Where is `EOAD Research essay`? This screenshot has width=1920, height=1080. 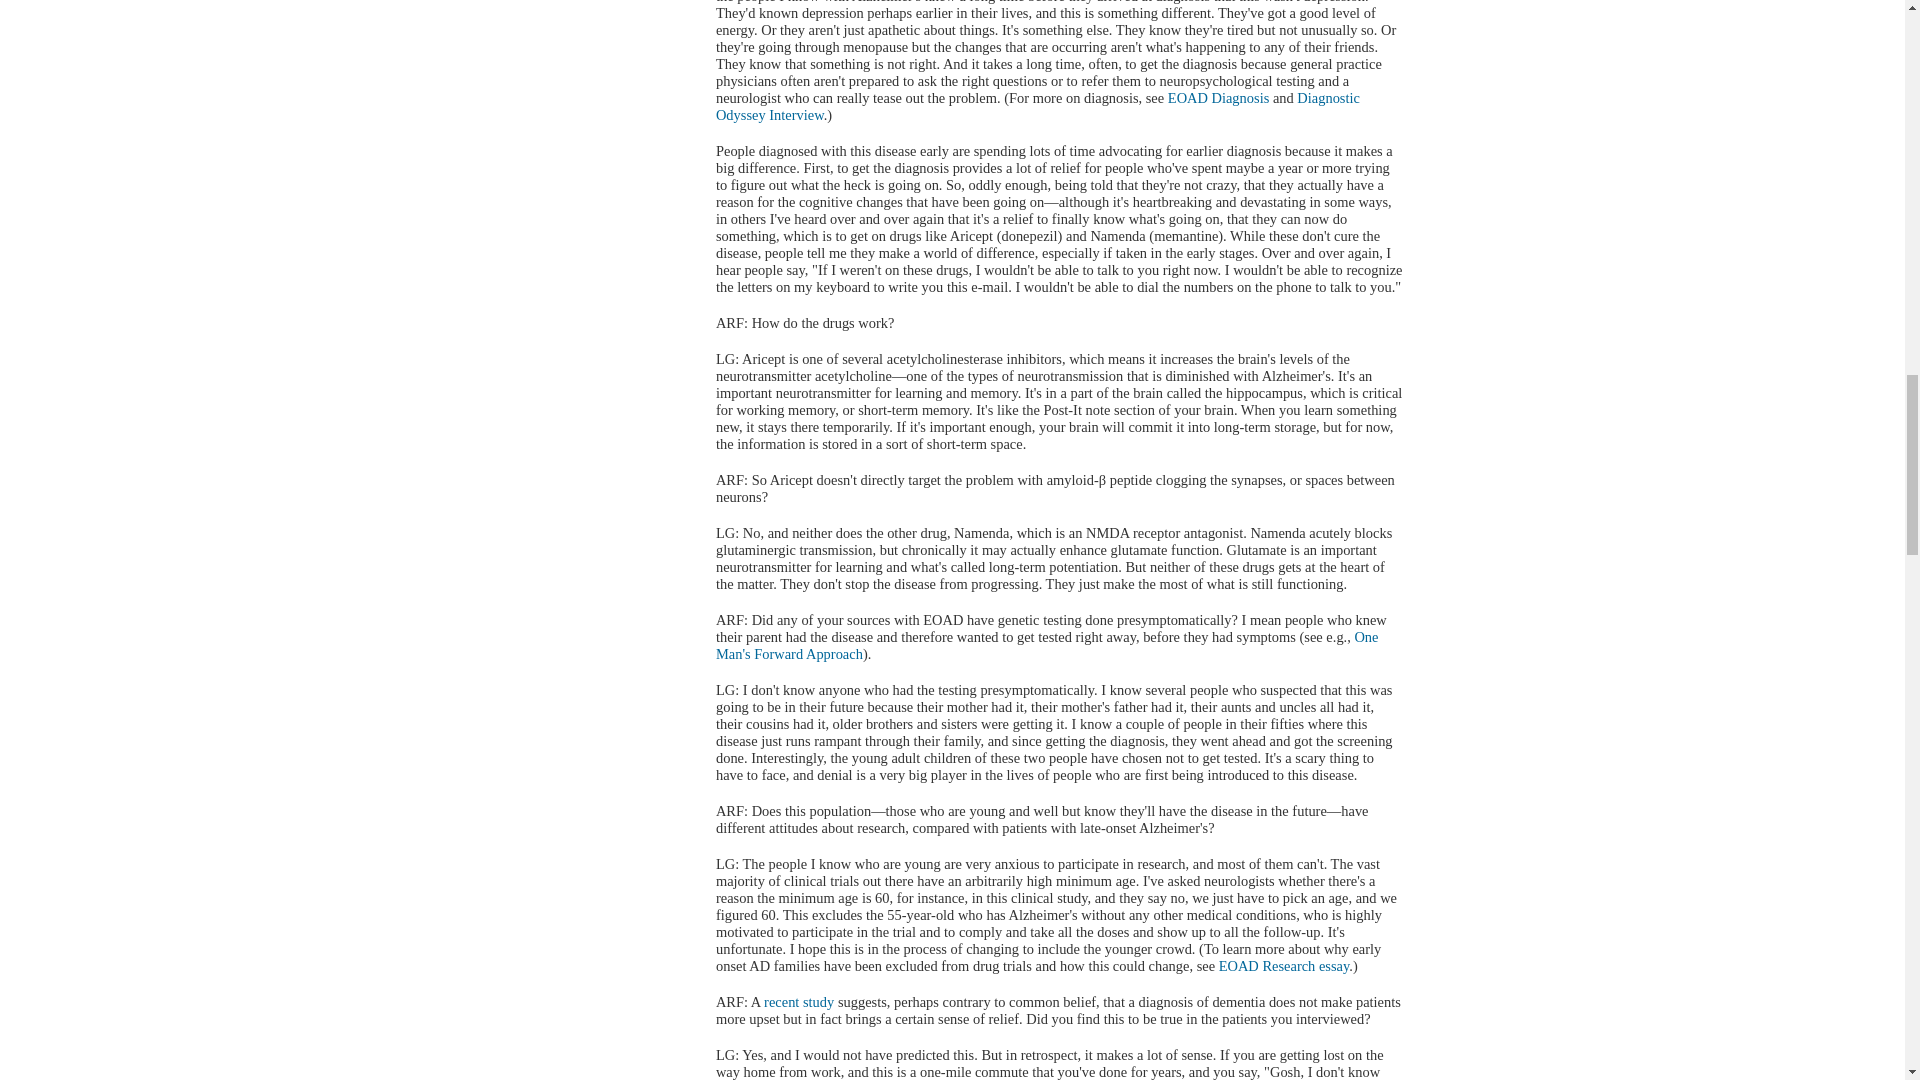
EOAD Research essay is located at coordinates (1284, 966).